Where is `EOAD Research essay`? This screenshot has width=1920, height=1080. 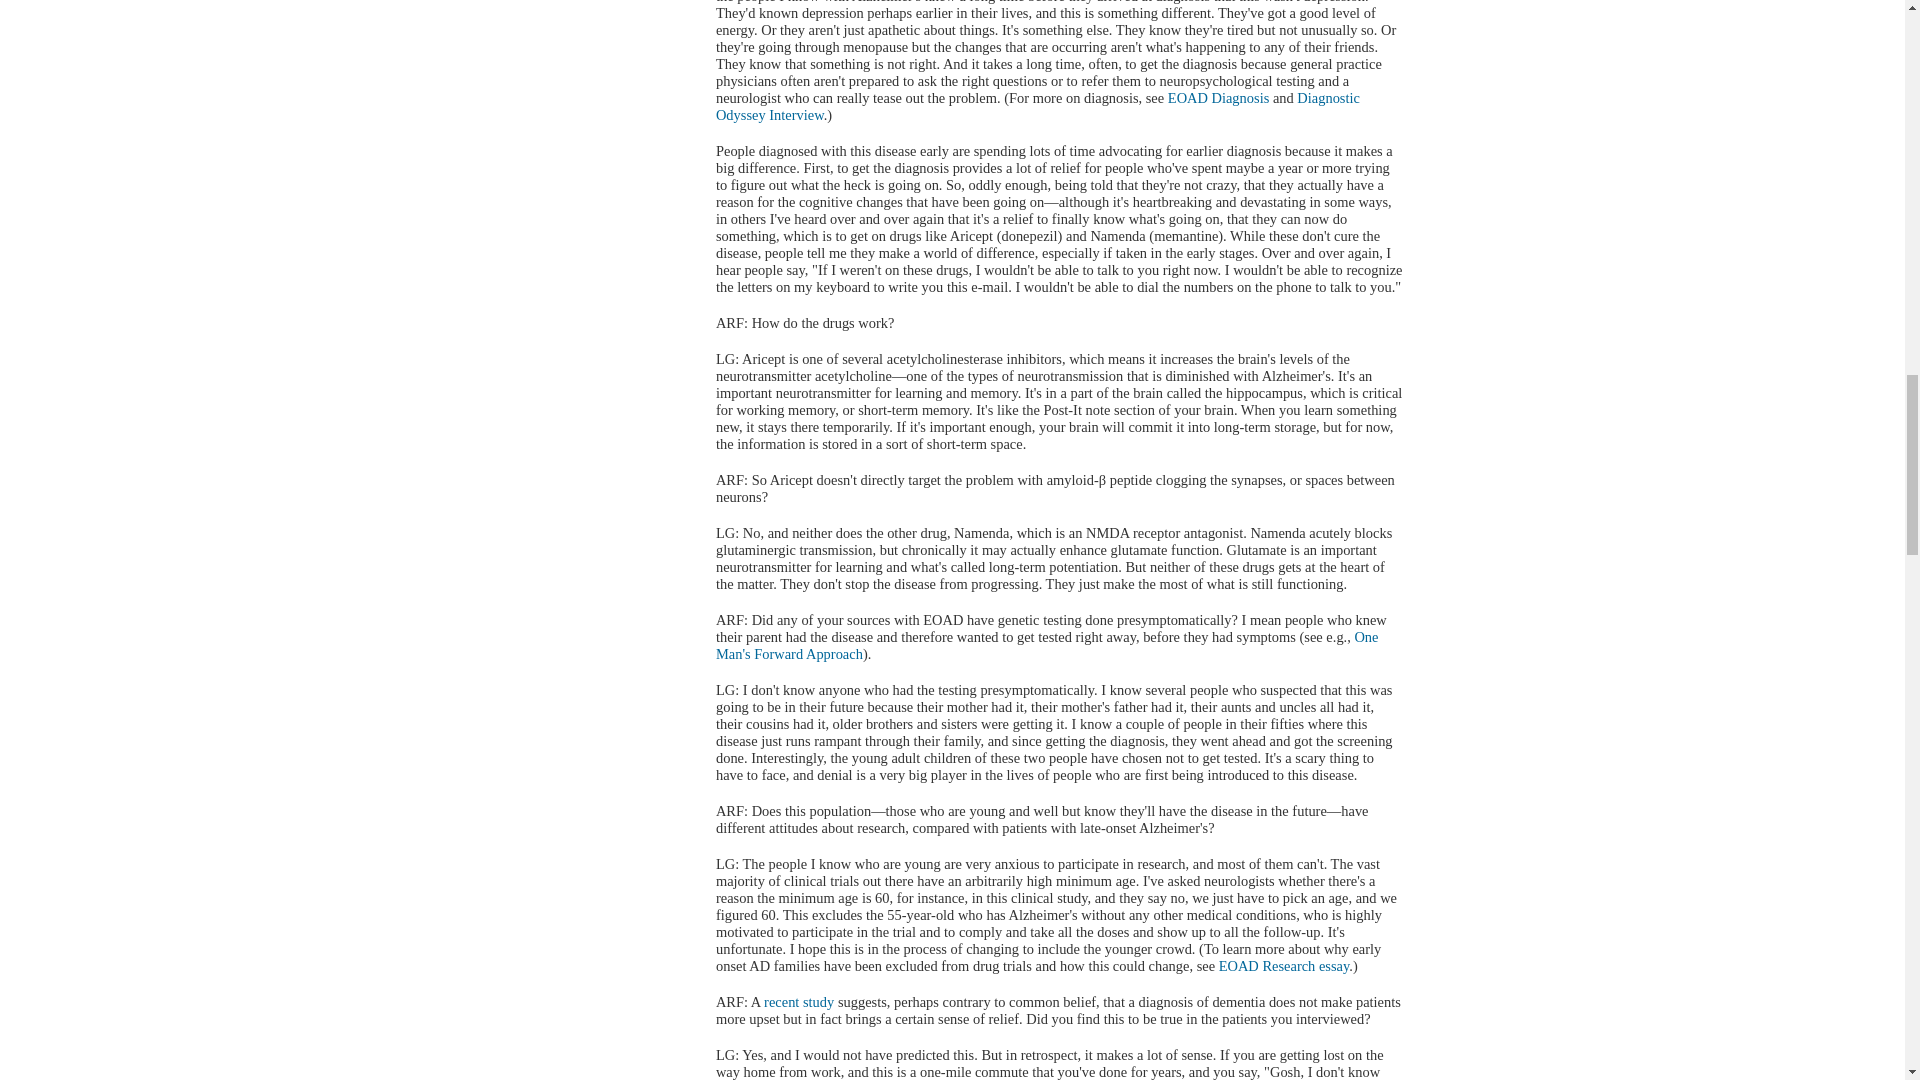
EOAD Research essay is located at coordinates (1284, 966).